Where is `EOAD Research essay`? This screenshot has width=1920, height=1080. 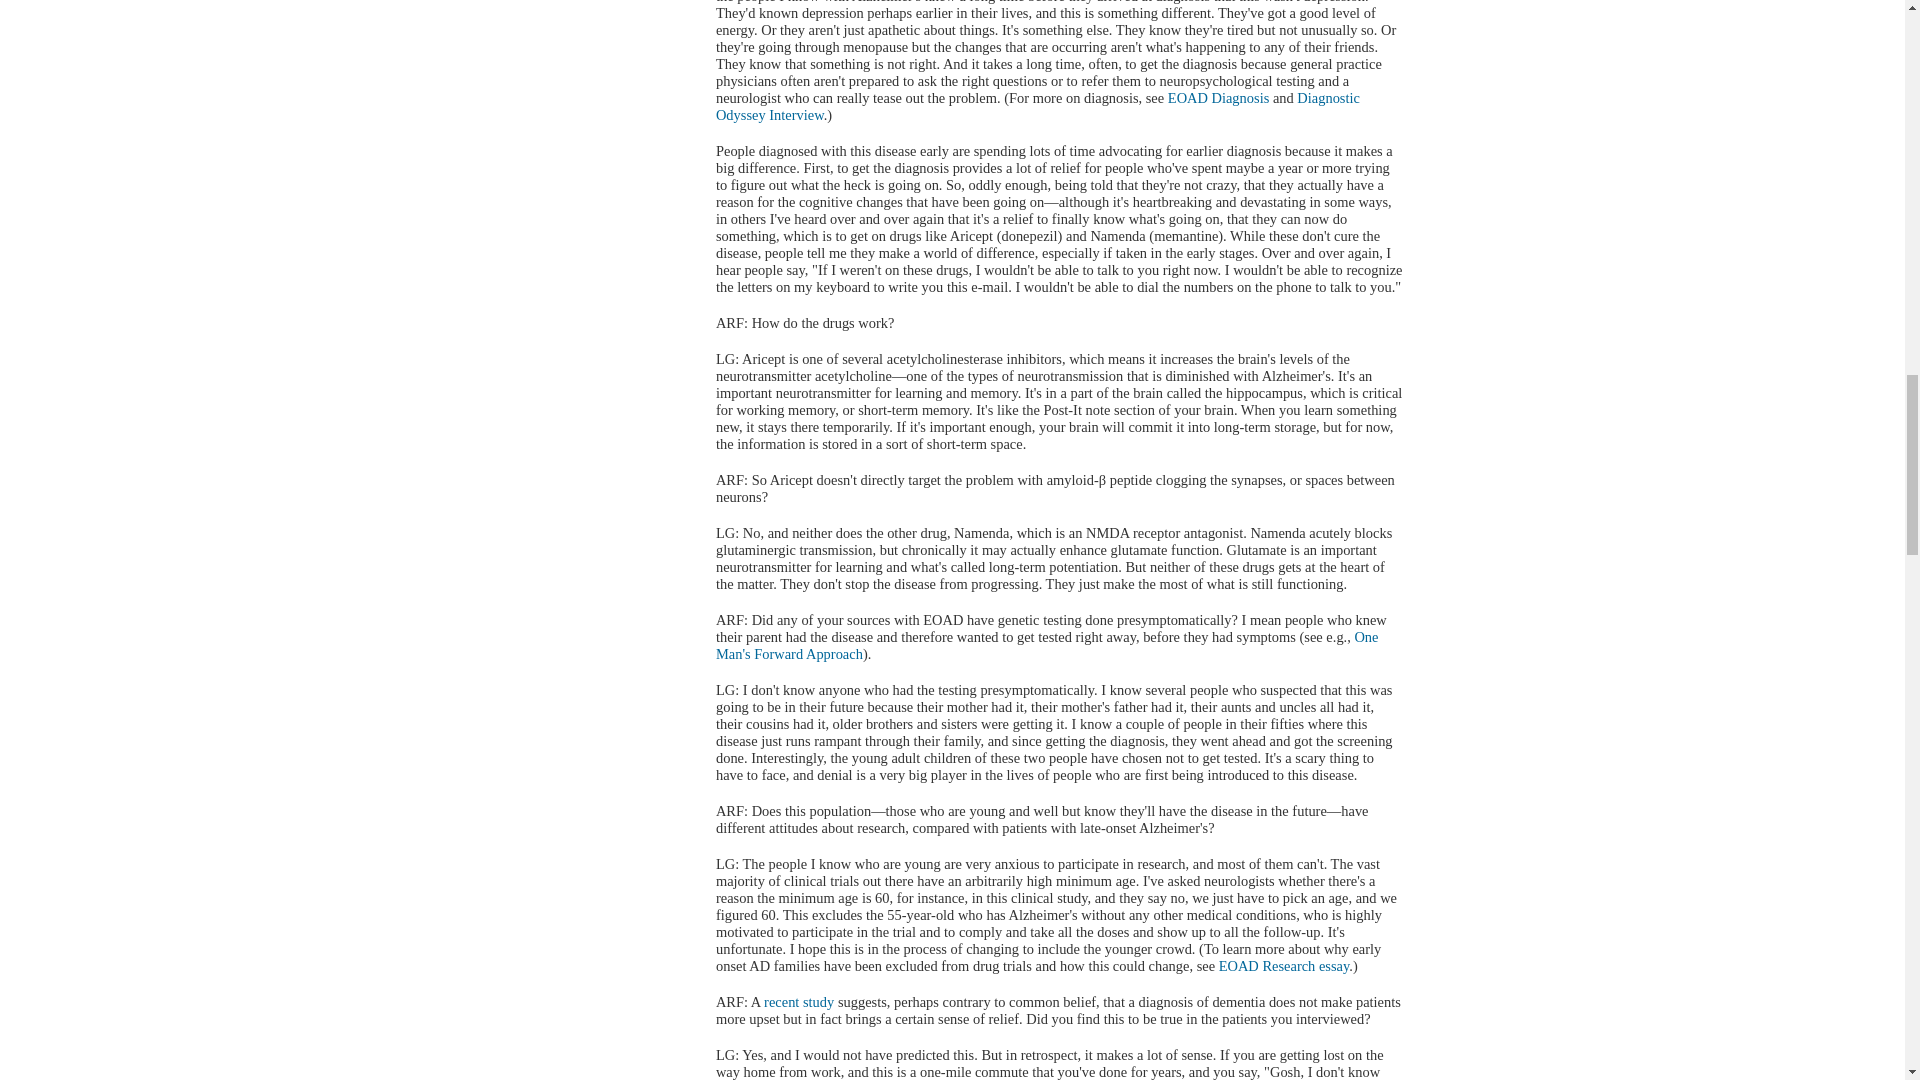
EOAD Research essay is located at coordinates (1284, 966).